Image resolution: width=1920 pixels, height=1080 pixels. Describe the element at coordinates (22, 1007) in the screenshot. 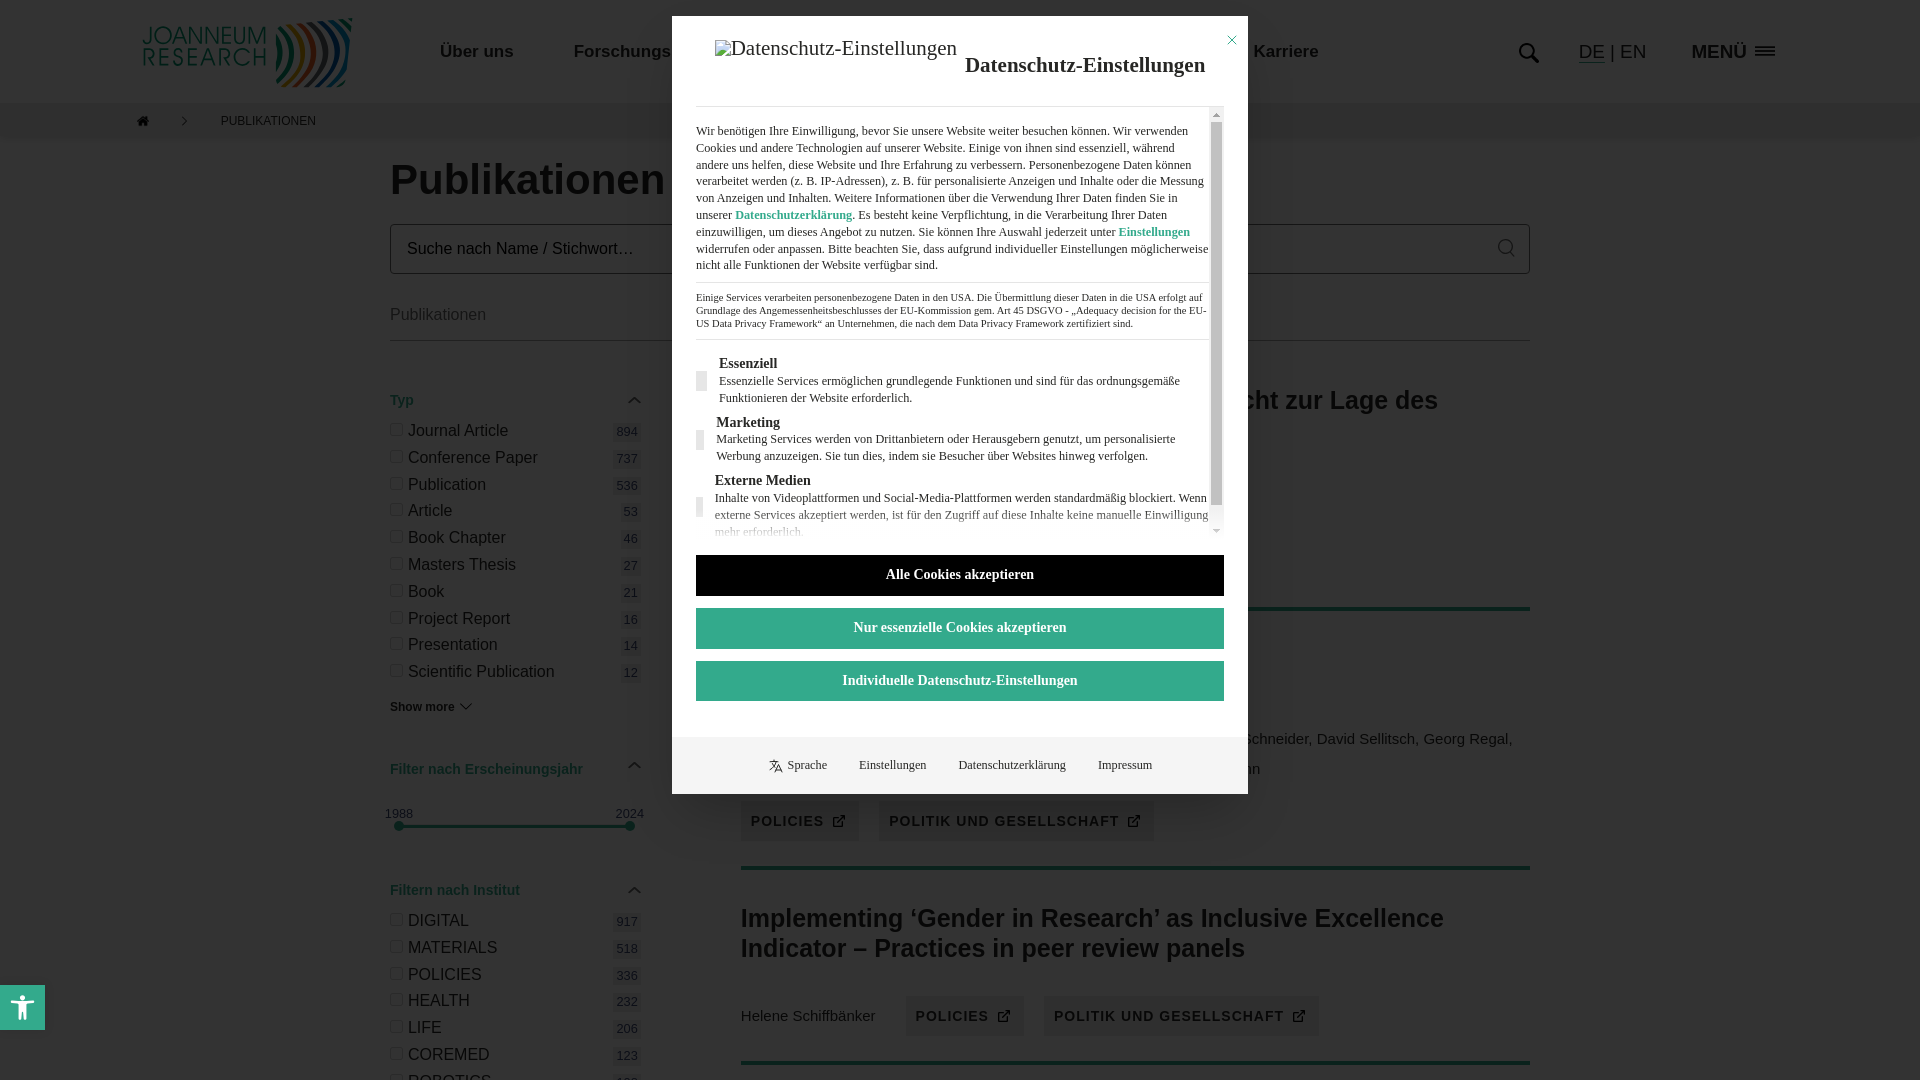

I see `Materials` at that location.